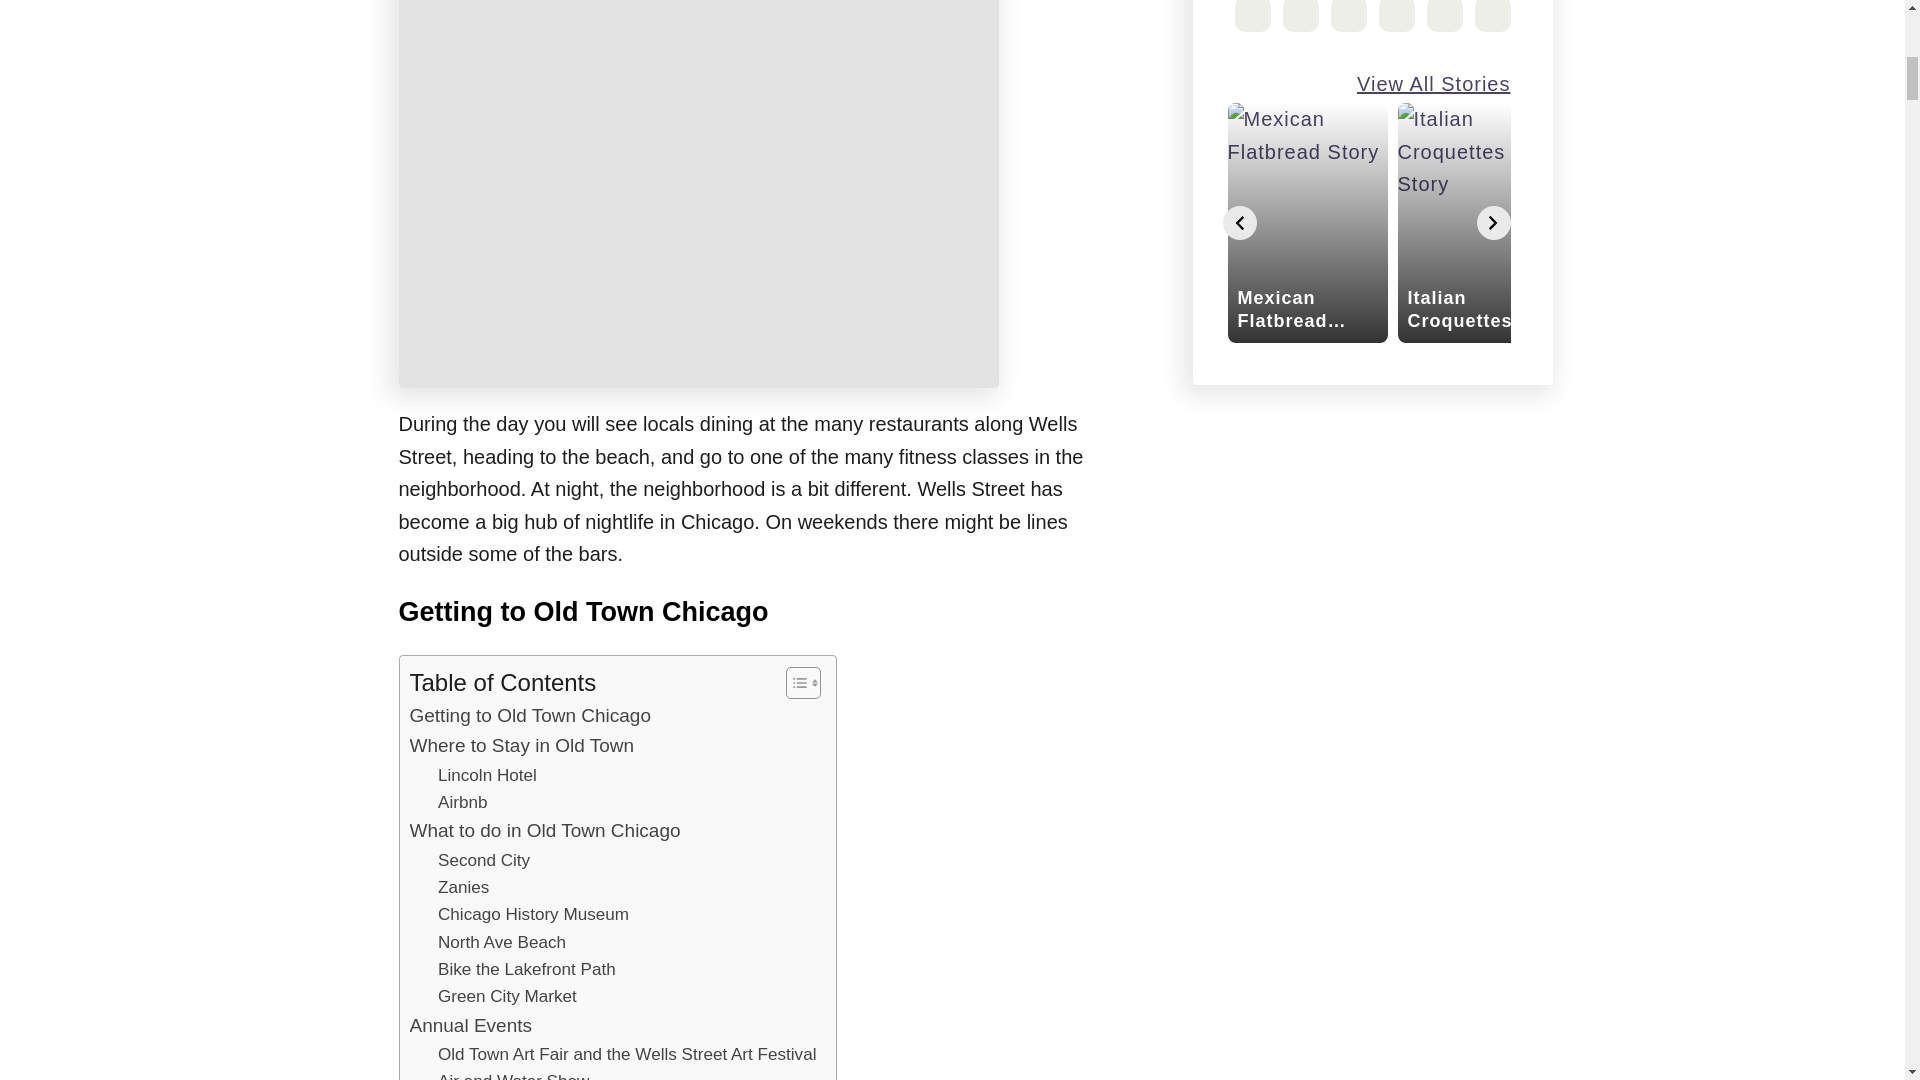 Image resolution: width=1920 pixels, height=1080 pixels. I want to click on Getting to Old Town Chicago, so click(531, 716).